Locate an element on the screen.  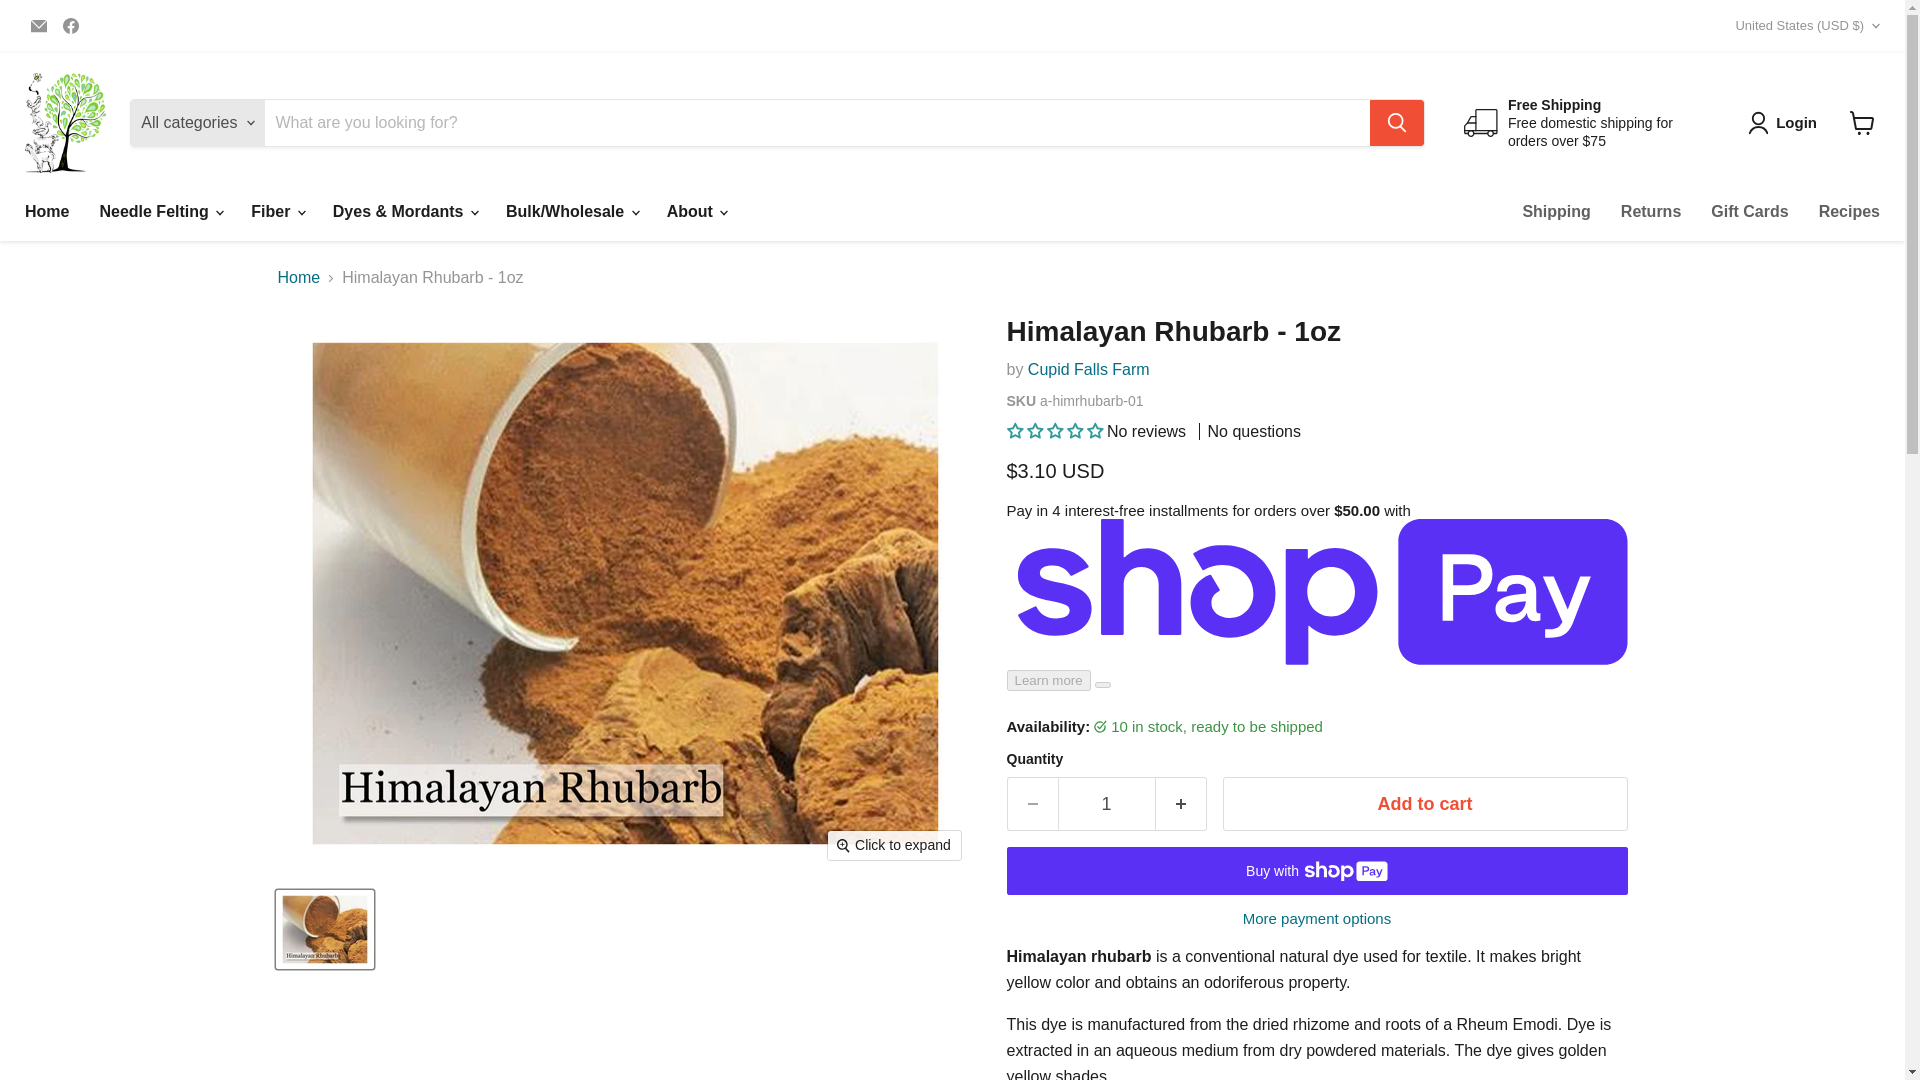
Cupid Falls Farm is located at coordinates (1088, 369).